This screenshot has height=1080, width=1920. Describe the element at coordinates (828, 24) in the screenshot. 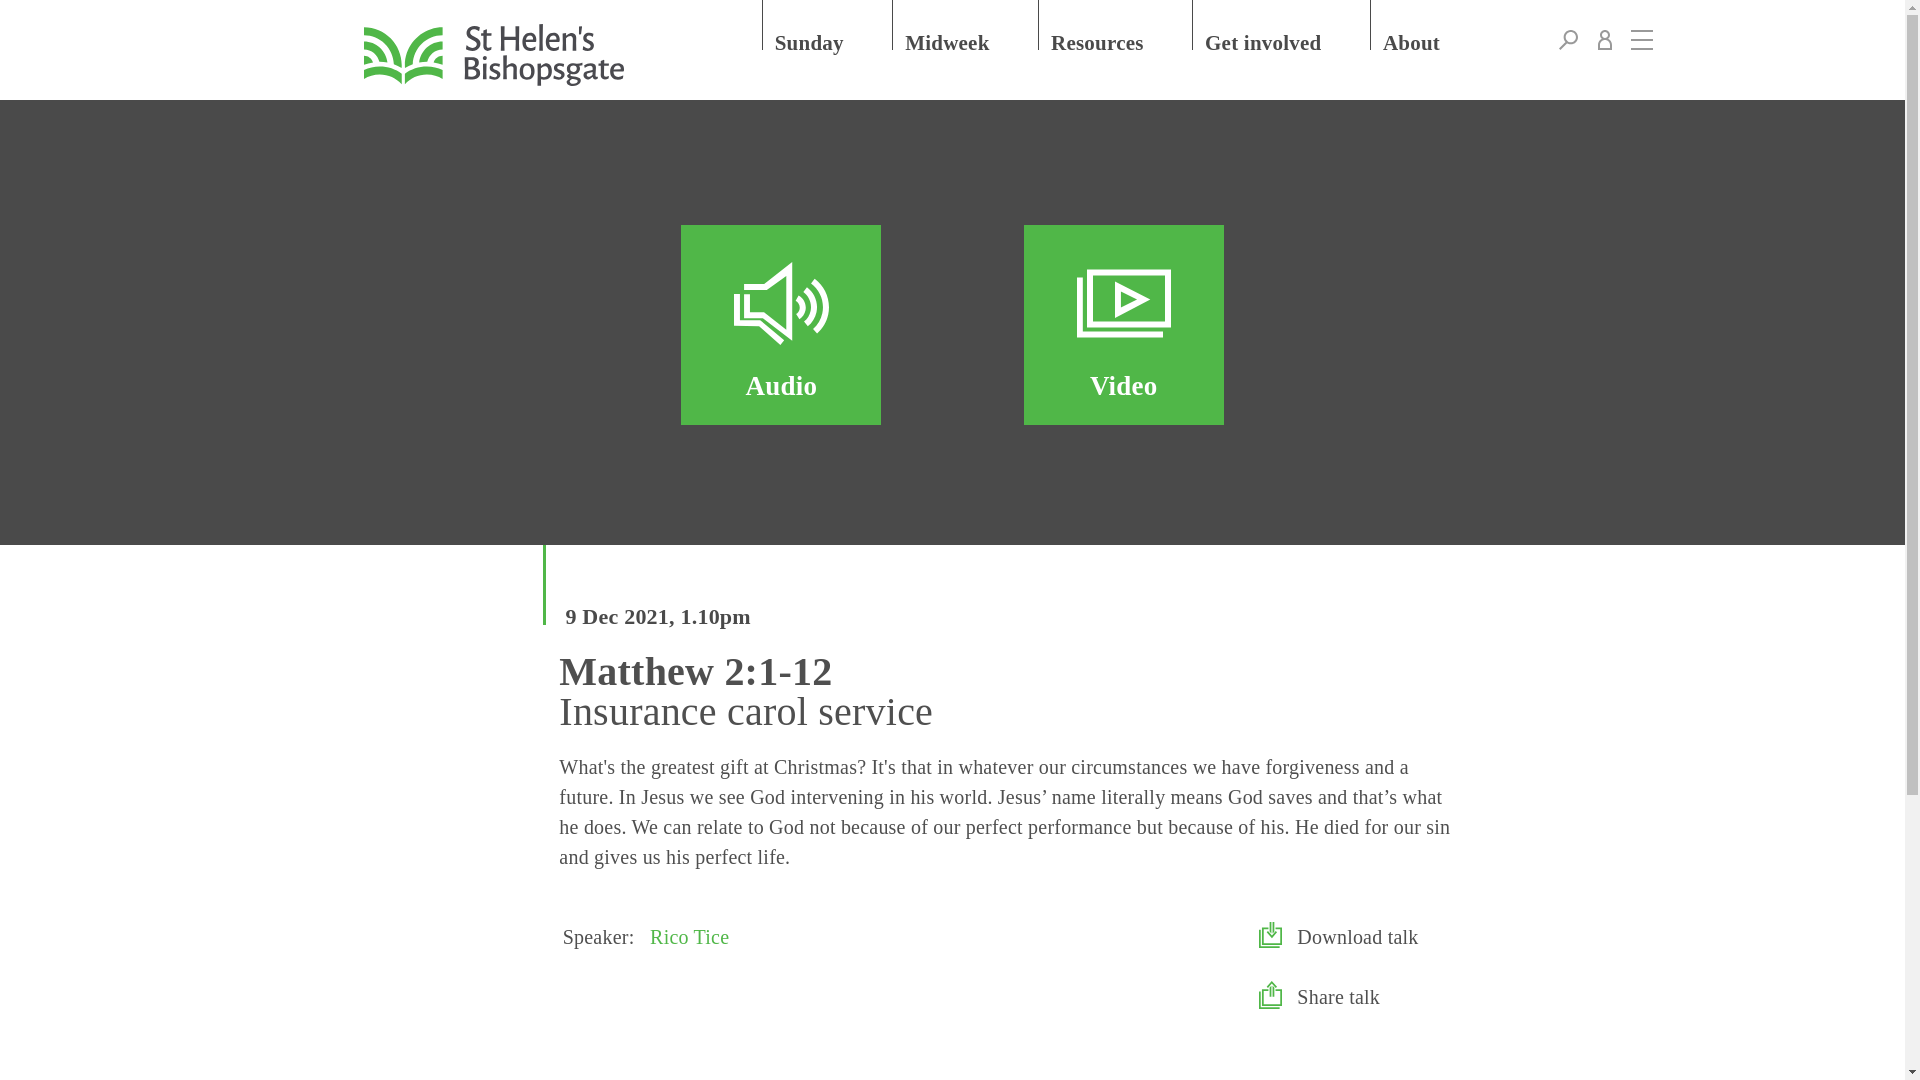

I see `Sunday` at that location.